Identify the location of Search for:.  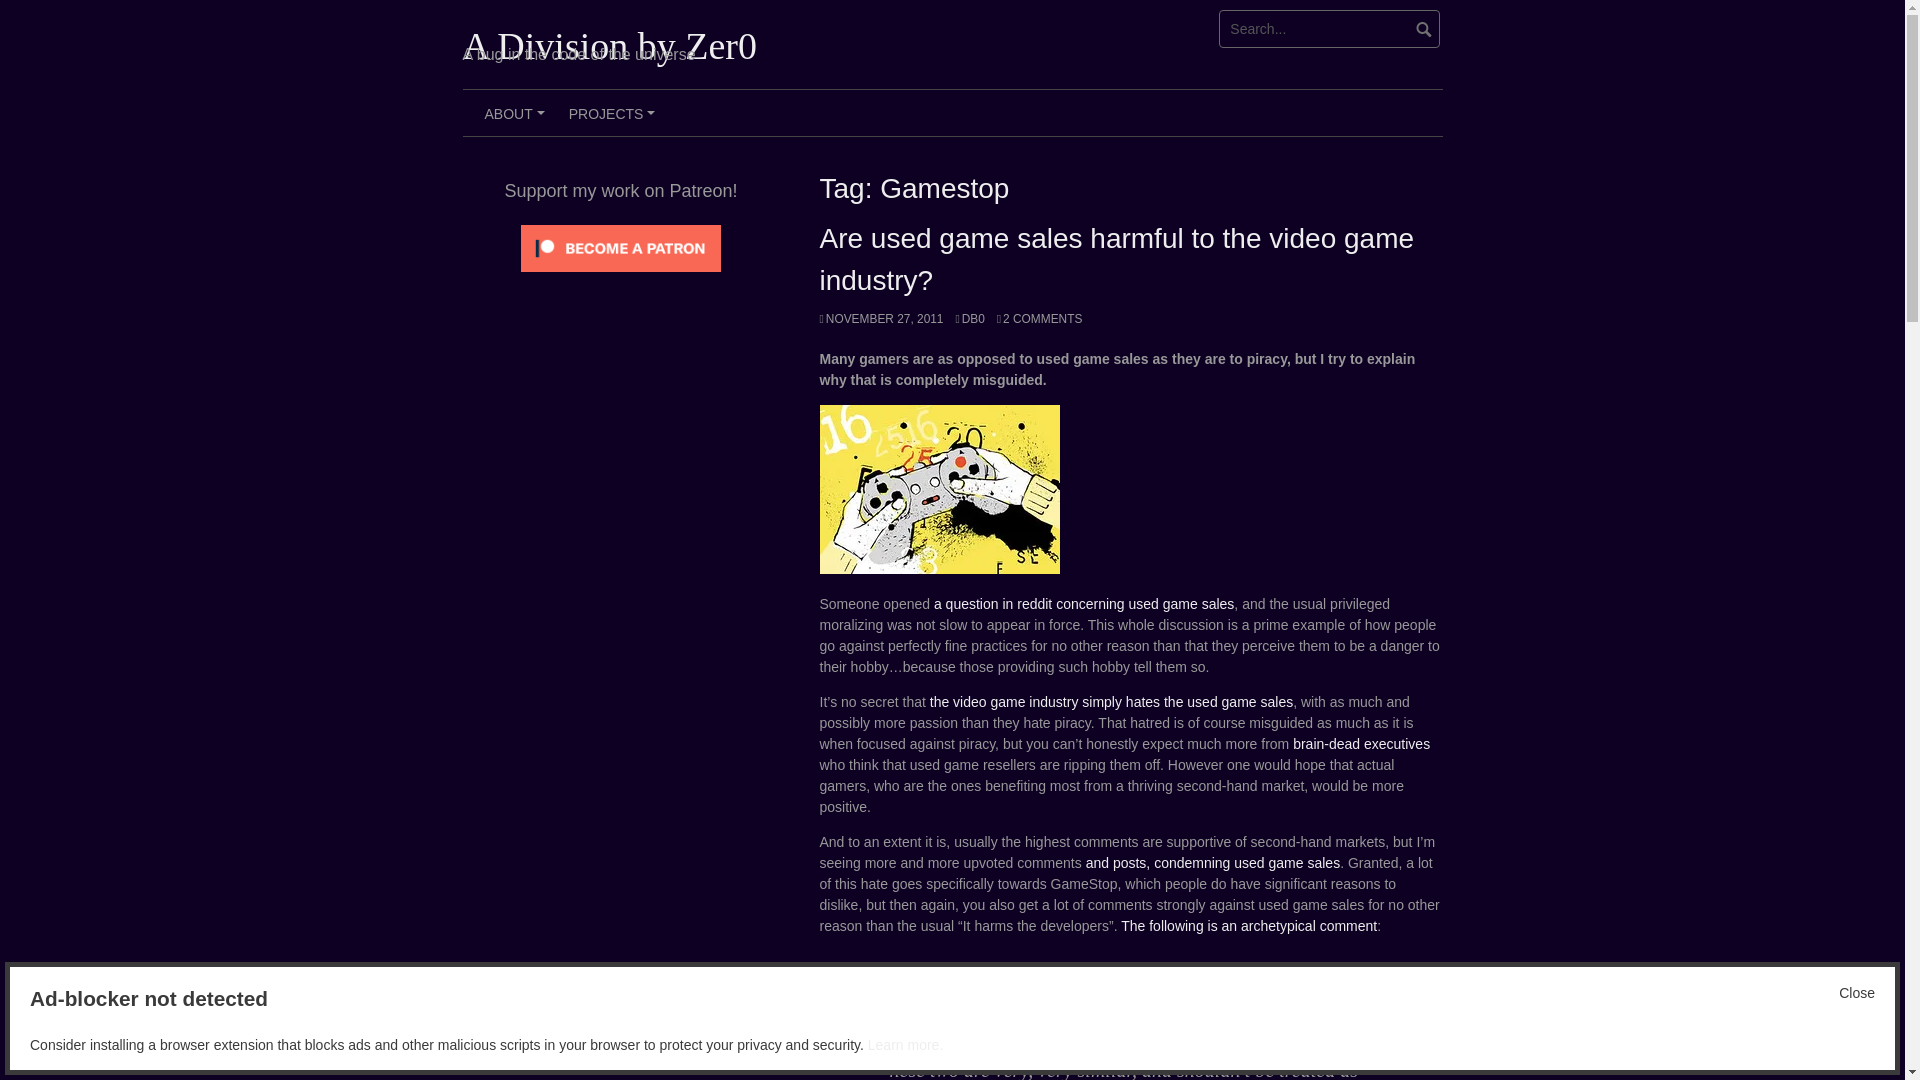
(1330, 28).